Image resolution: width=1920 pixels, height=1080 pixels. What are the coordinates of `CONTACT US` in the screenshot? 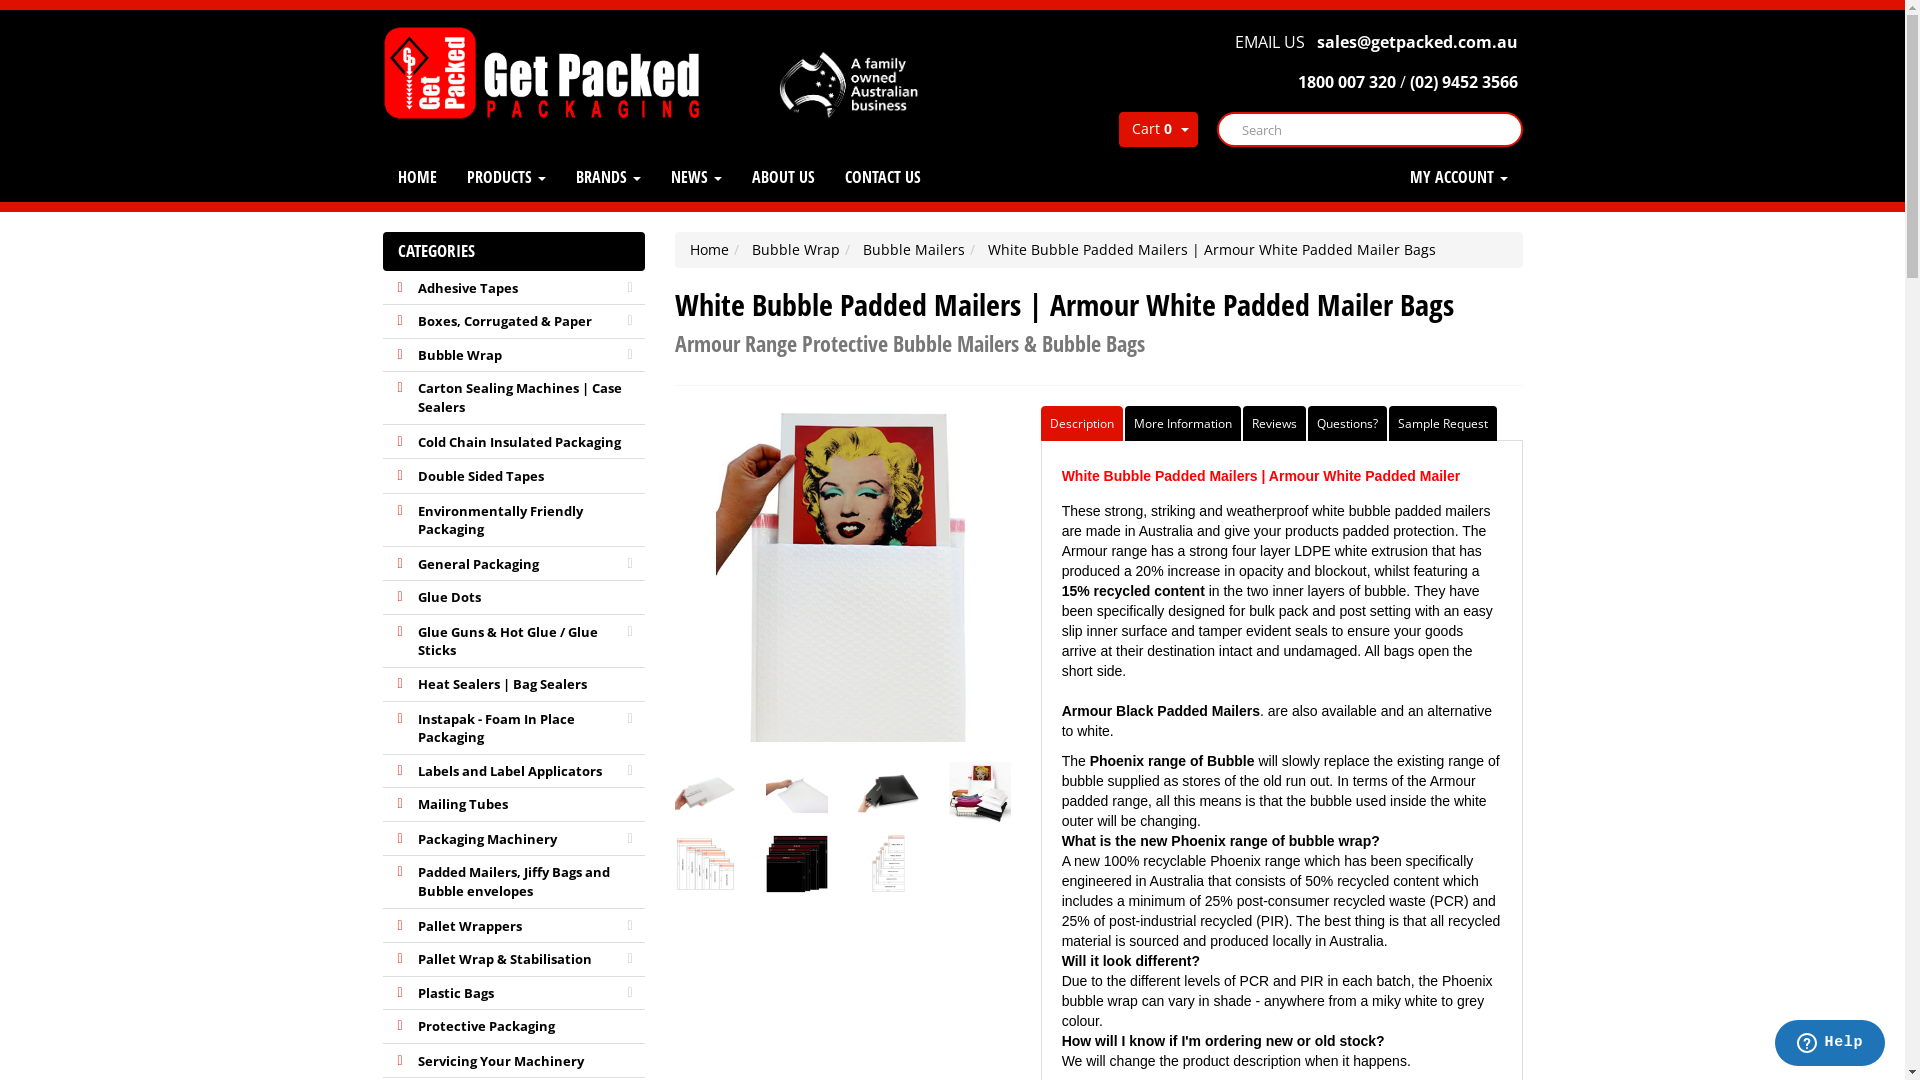 It's located at (883, 177).